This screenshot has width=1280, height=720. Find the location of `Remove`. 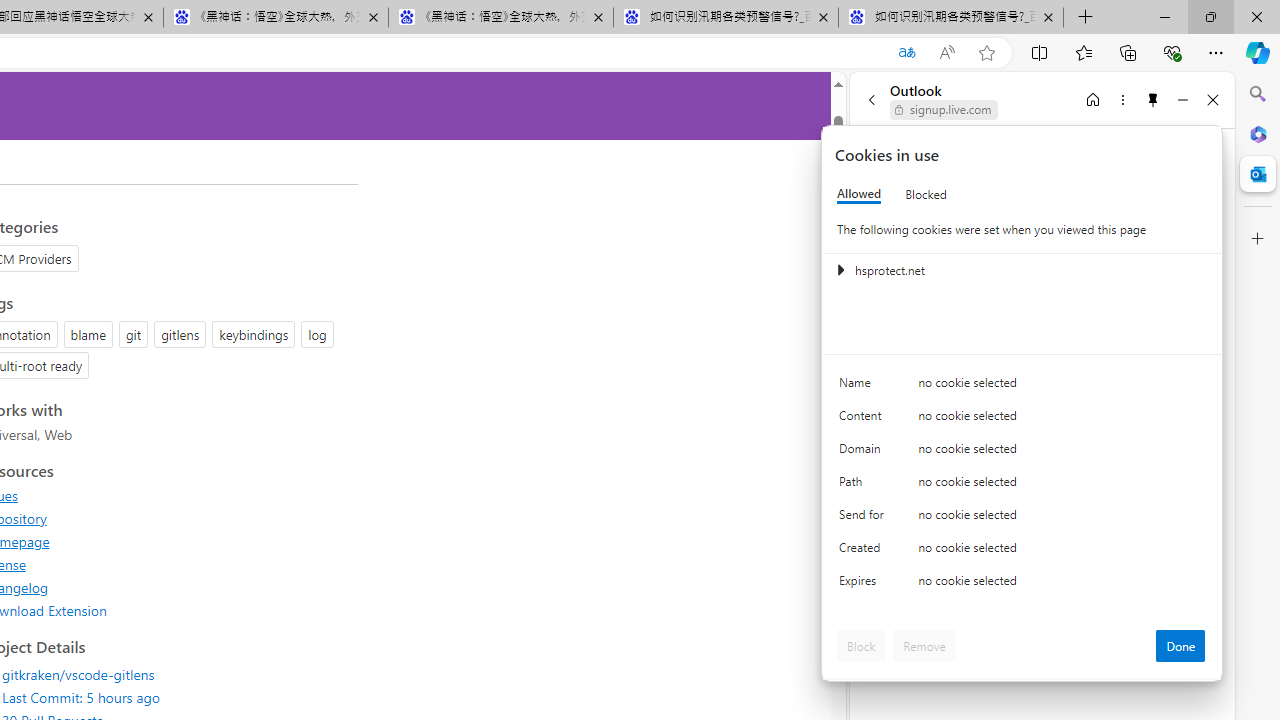

Remove is located at coordinates (924, 646).